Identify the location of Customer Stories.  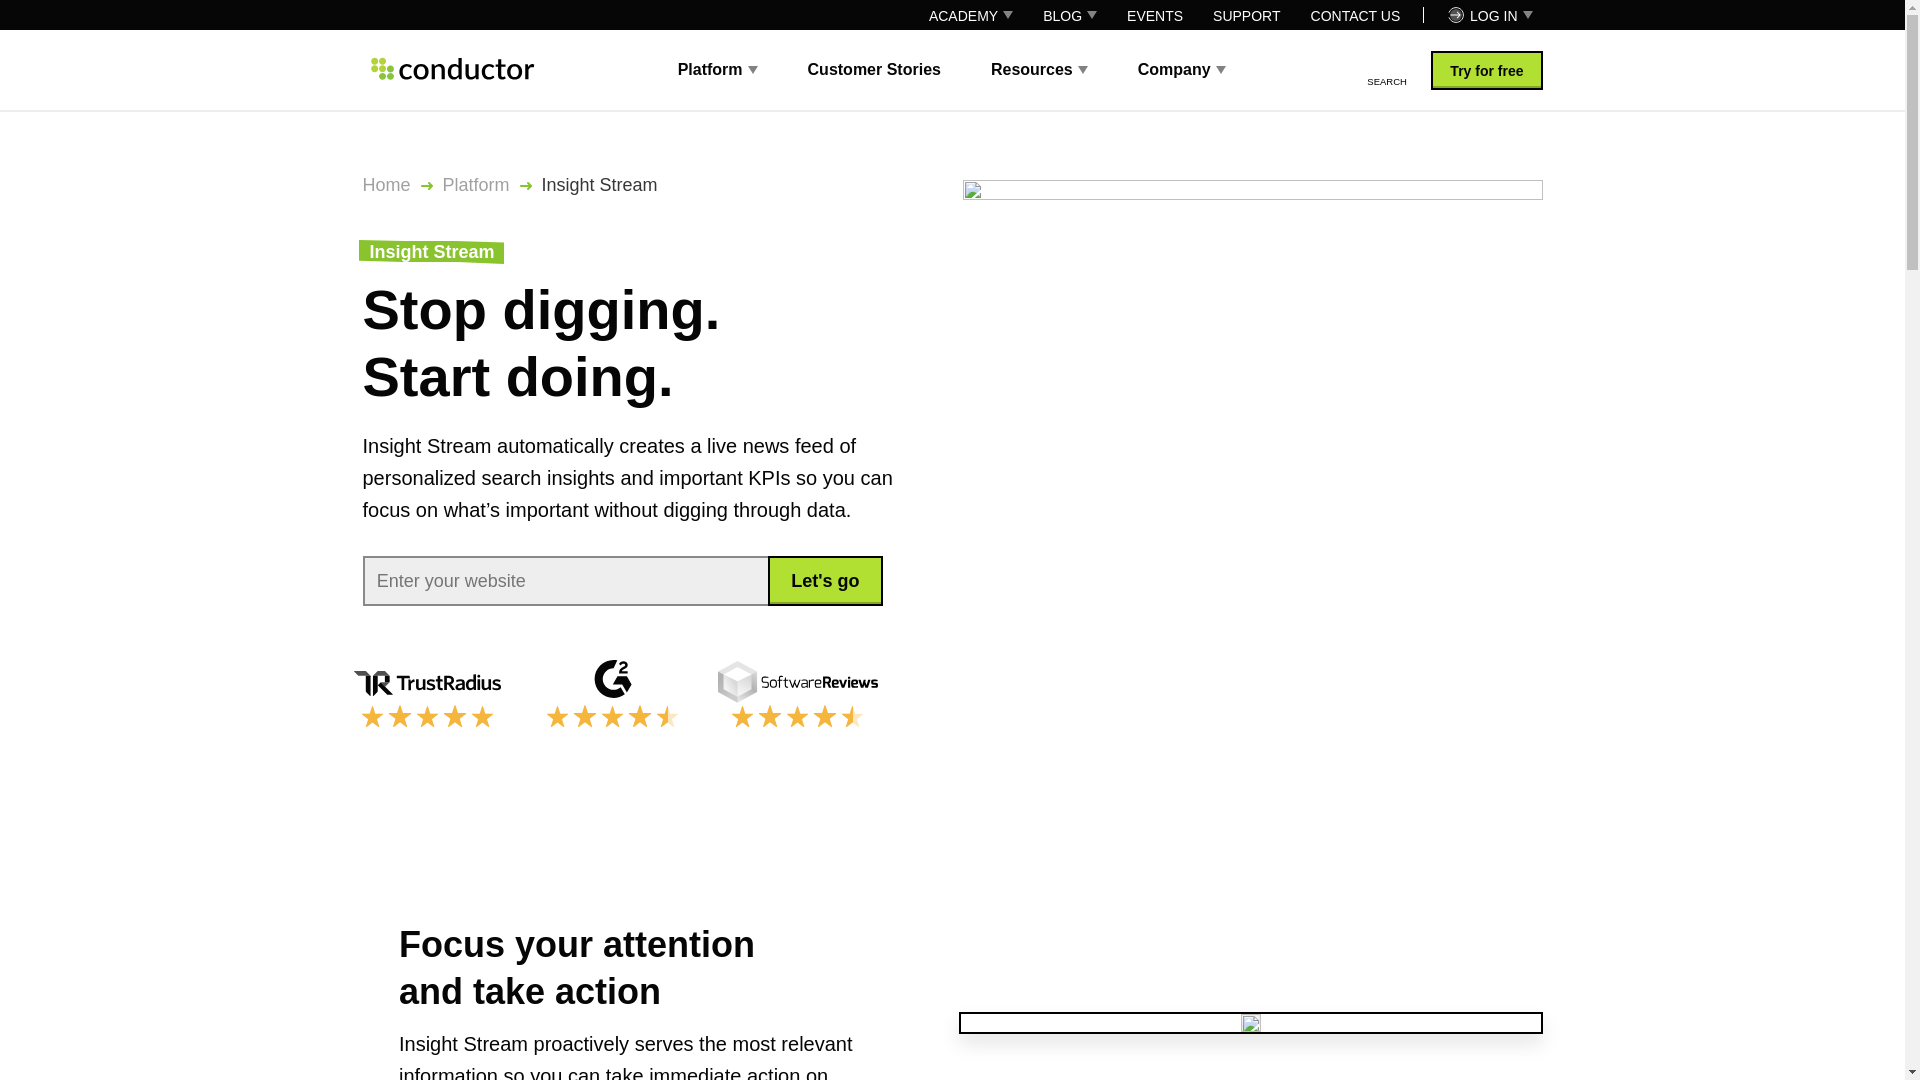
(874, 68).